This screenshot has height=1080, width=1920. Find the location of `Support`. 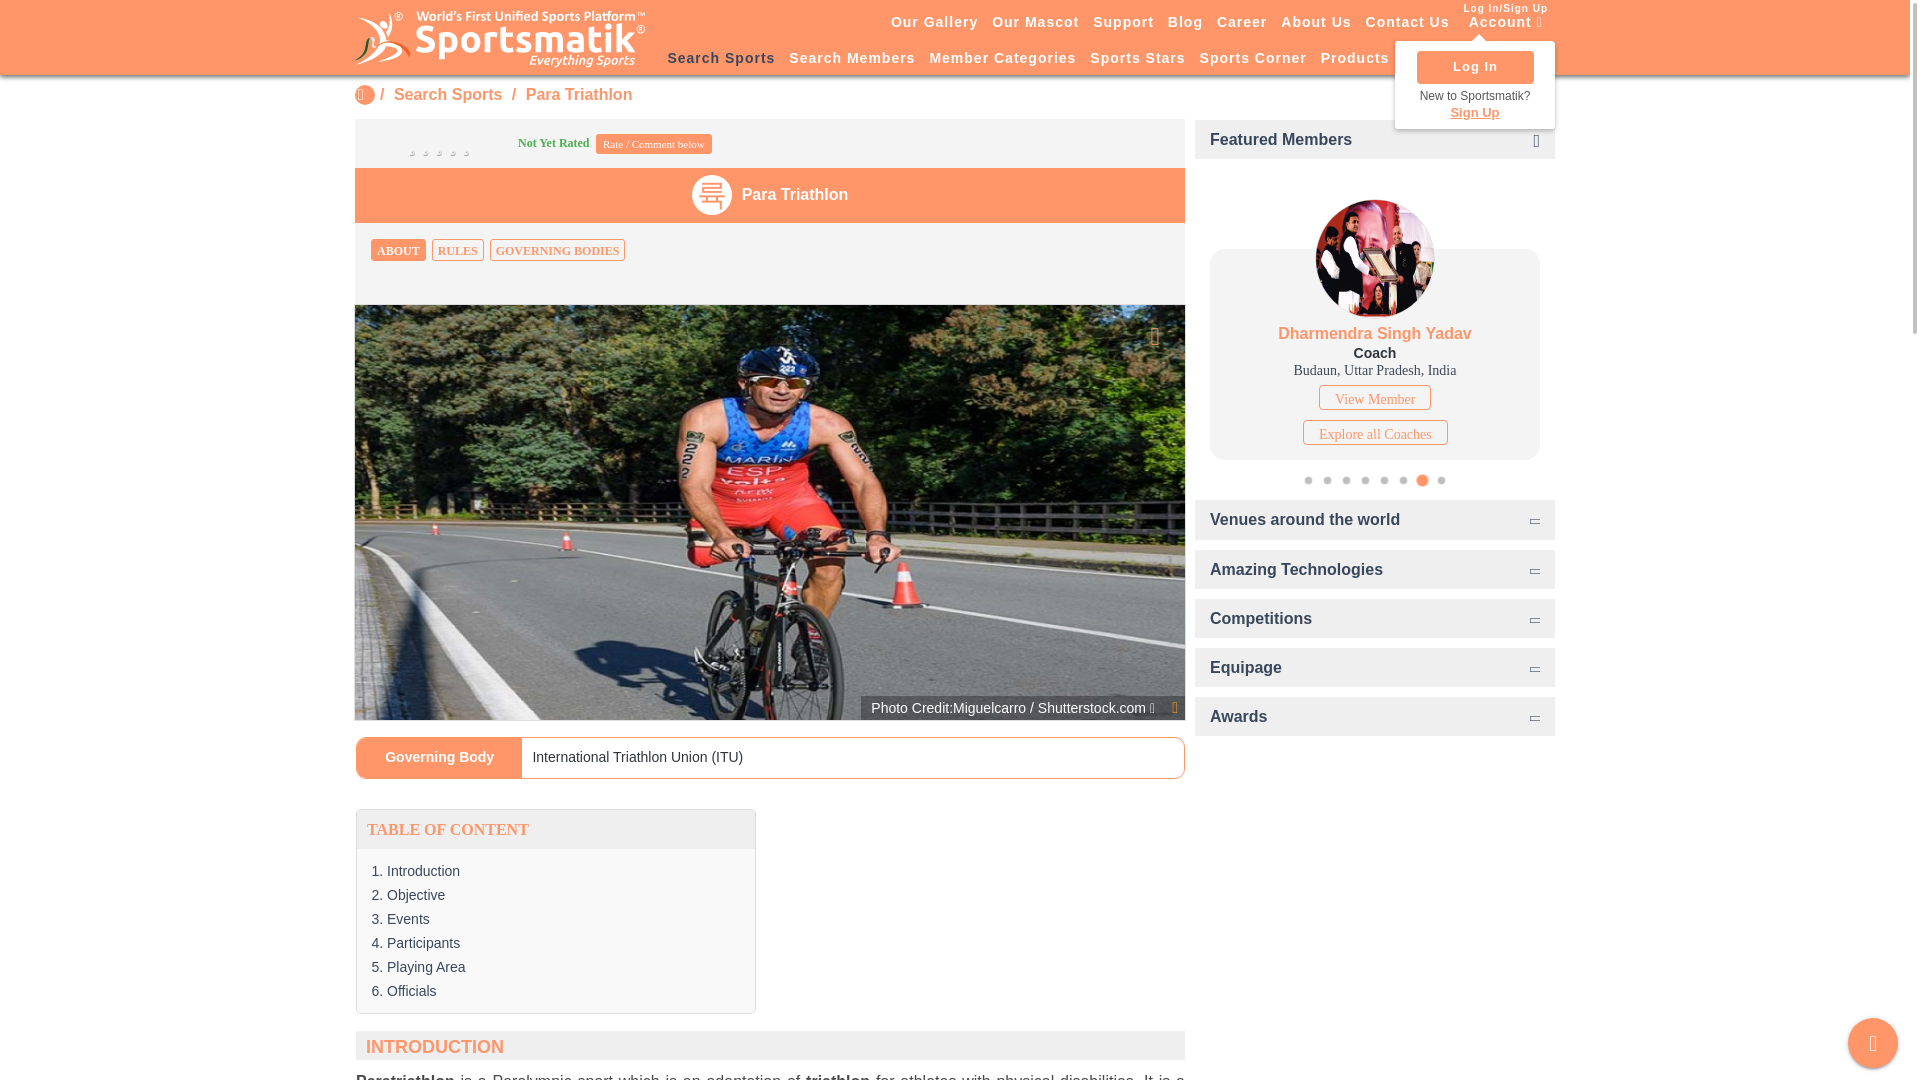

Support is located at coordinates (1124, 21).